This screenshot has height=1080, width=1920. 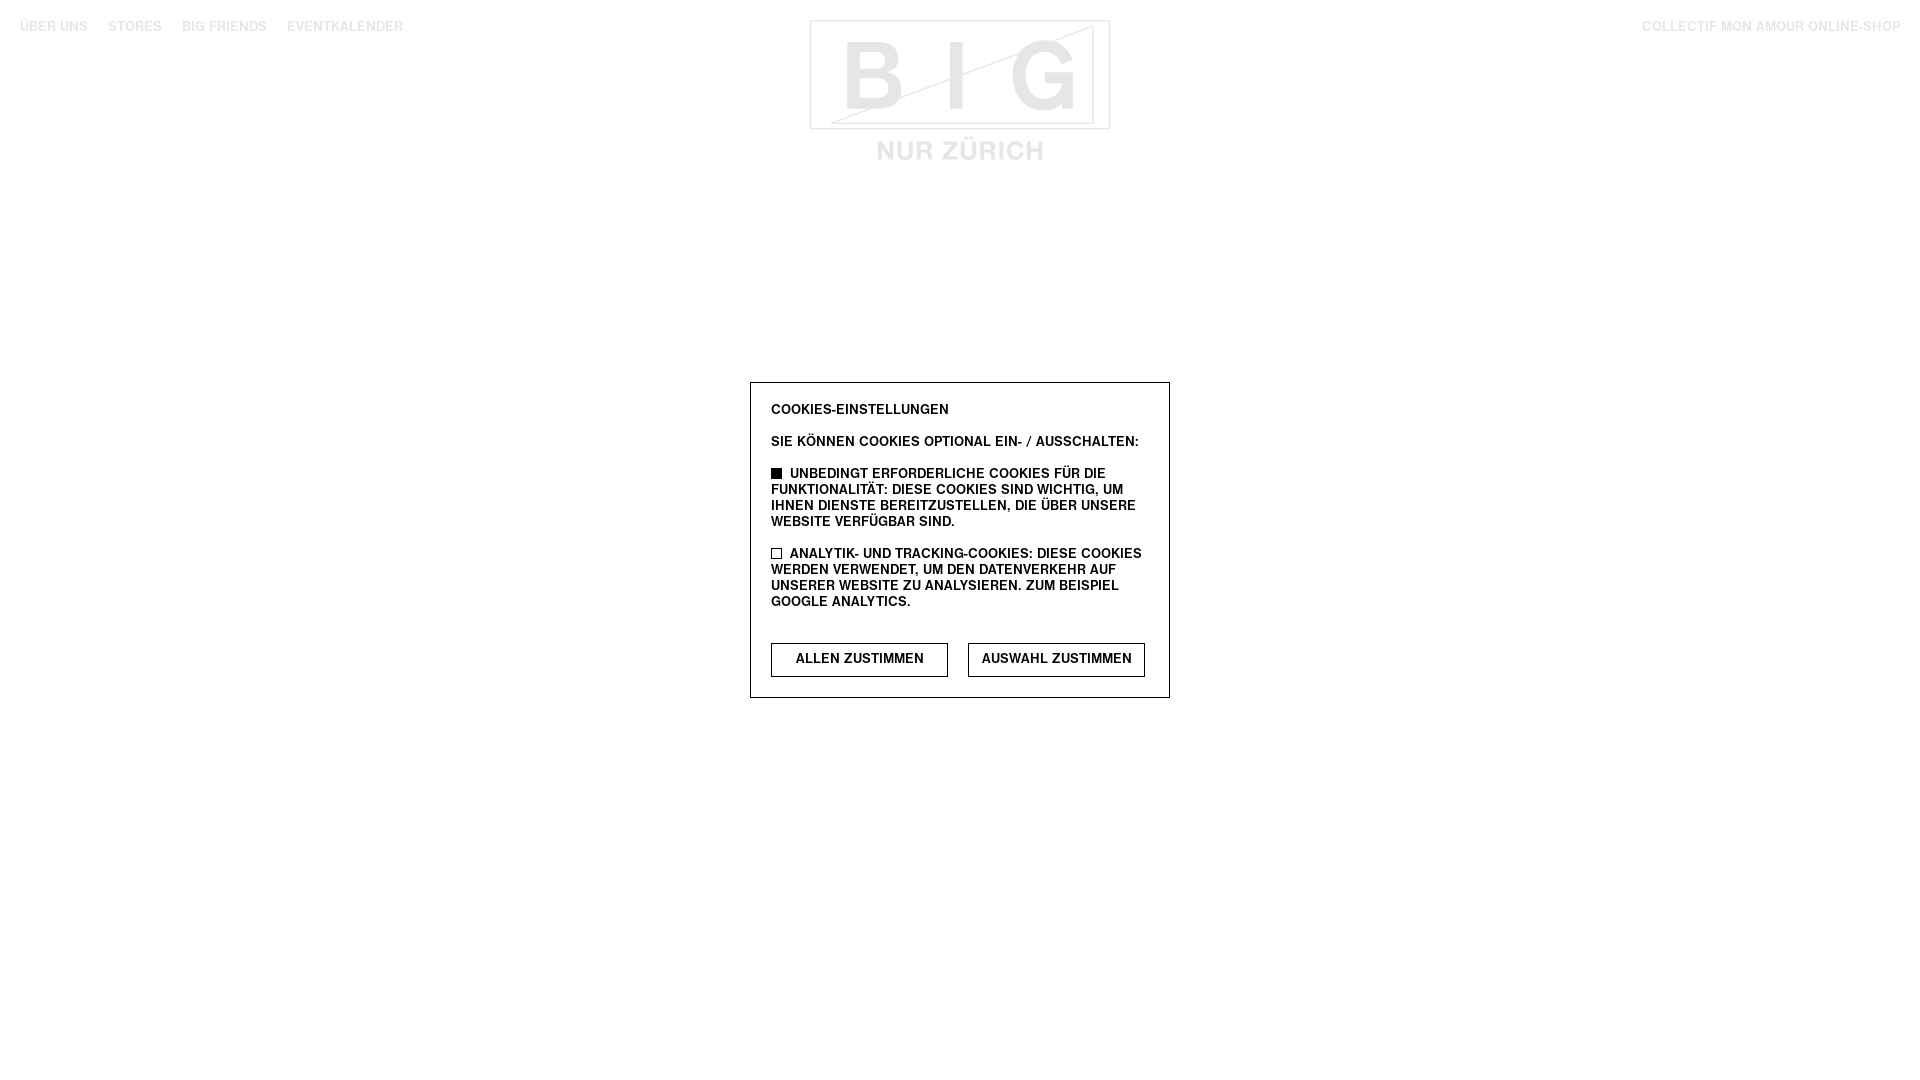 What do you see at coordinates (135, 28) in the screenshot?
I see `STORES` at bounding box center [135, 28].